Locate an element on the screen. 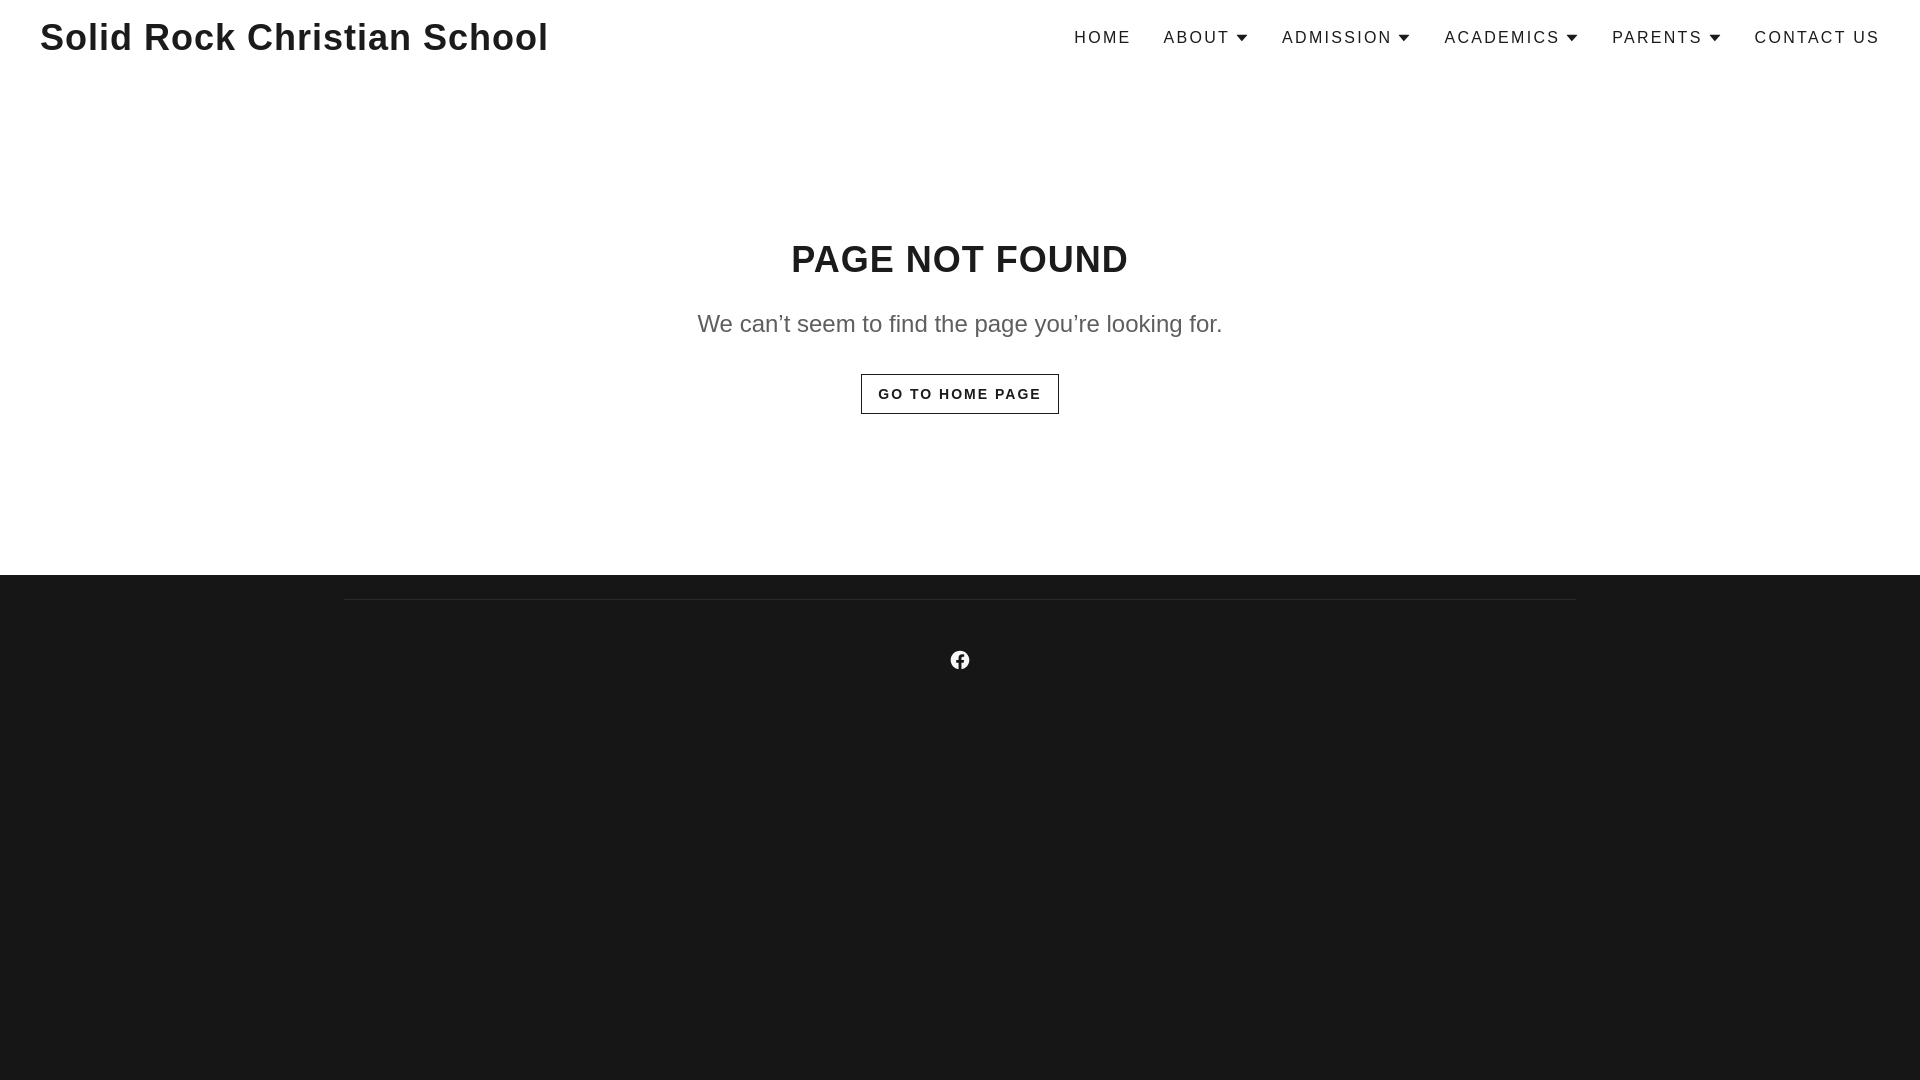 Image resolution: width=1920 pixels, height=1080 pixels. ADMISSION is located at coordinates (1346, 37).